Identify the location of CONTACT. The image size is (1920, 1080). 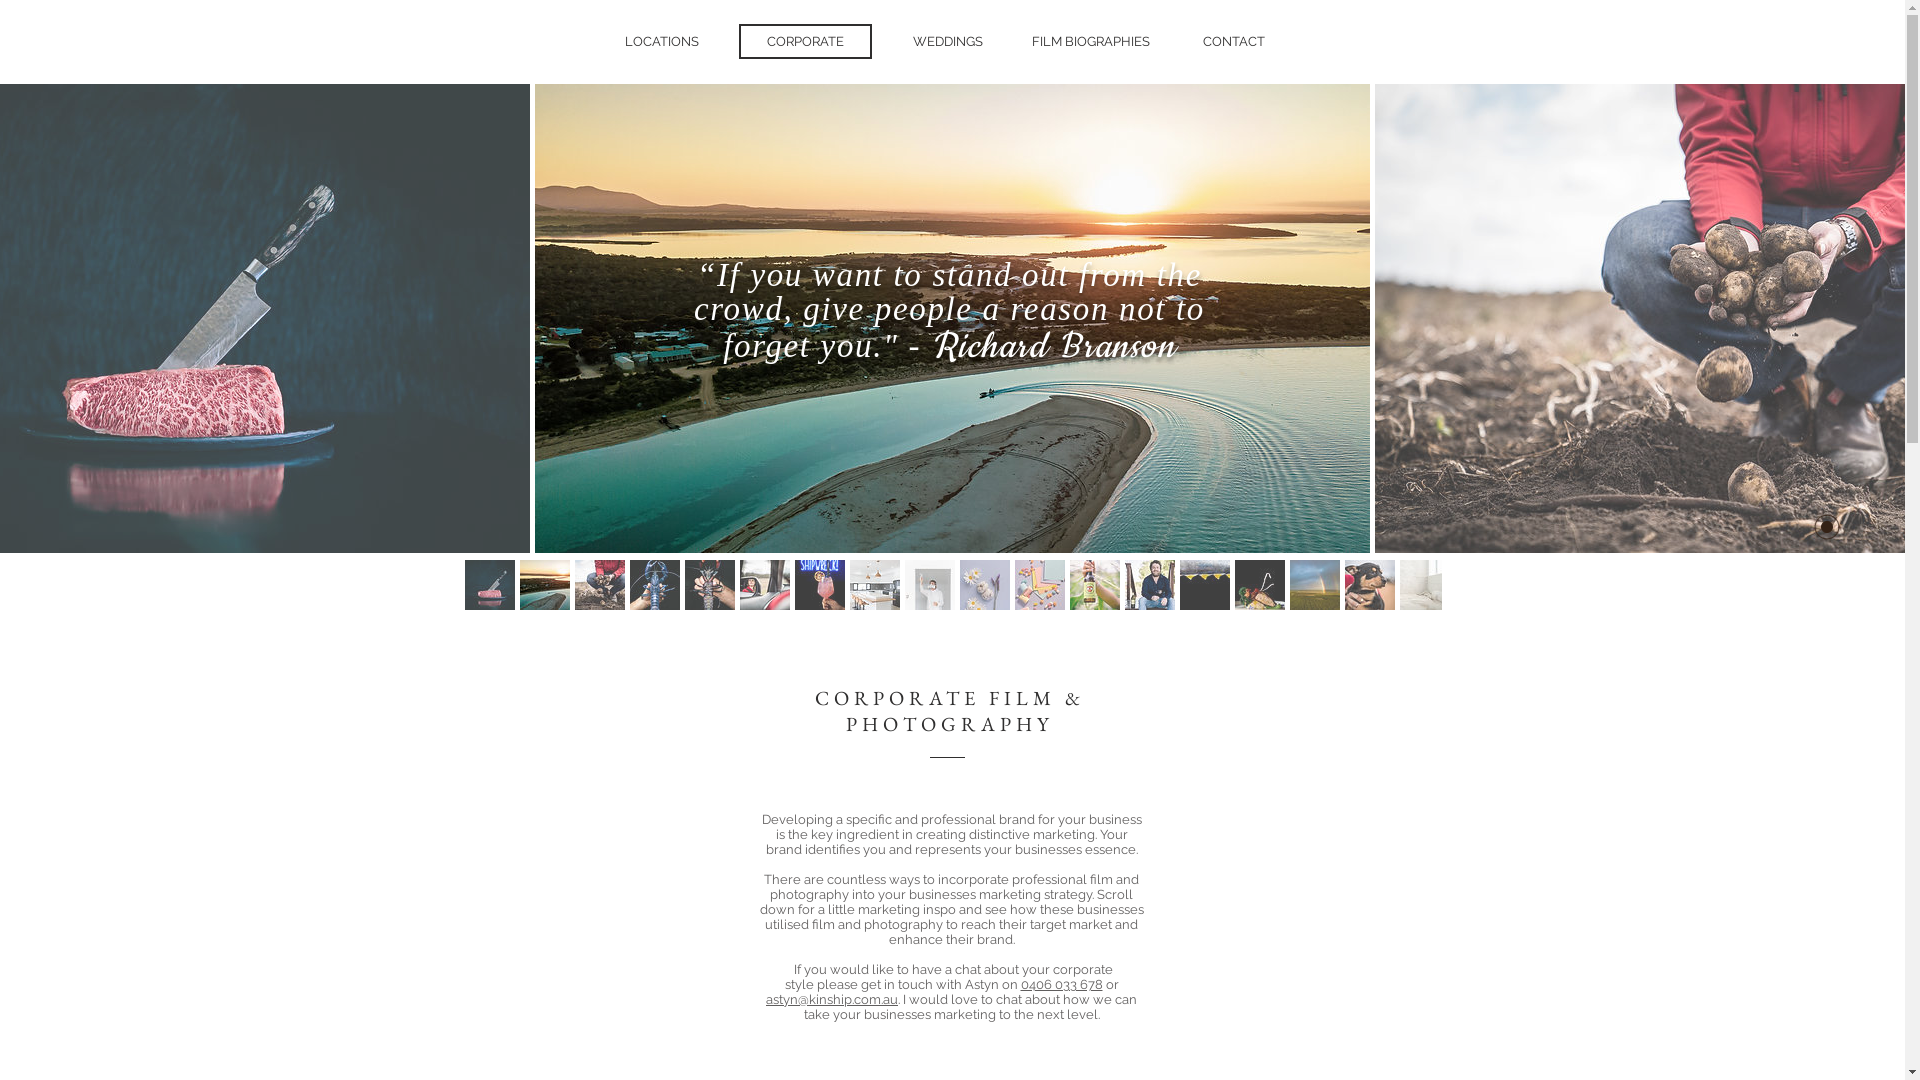
(1234, 42).